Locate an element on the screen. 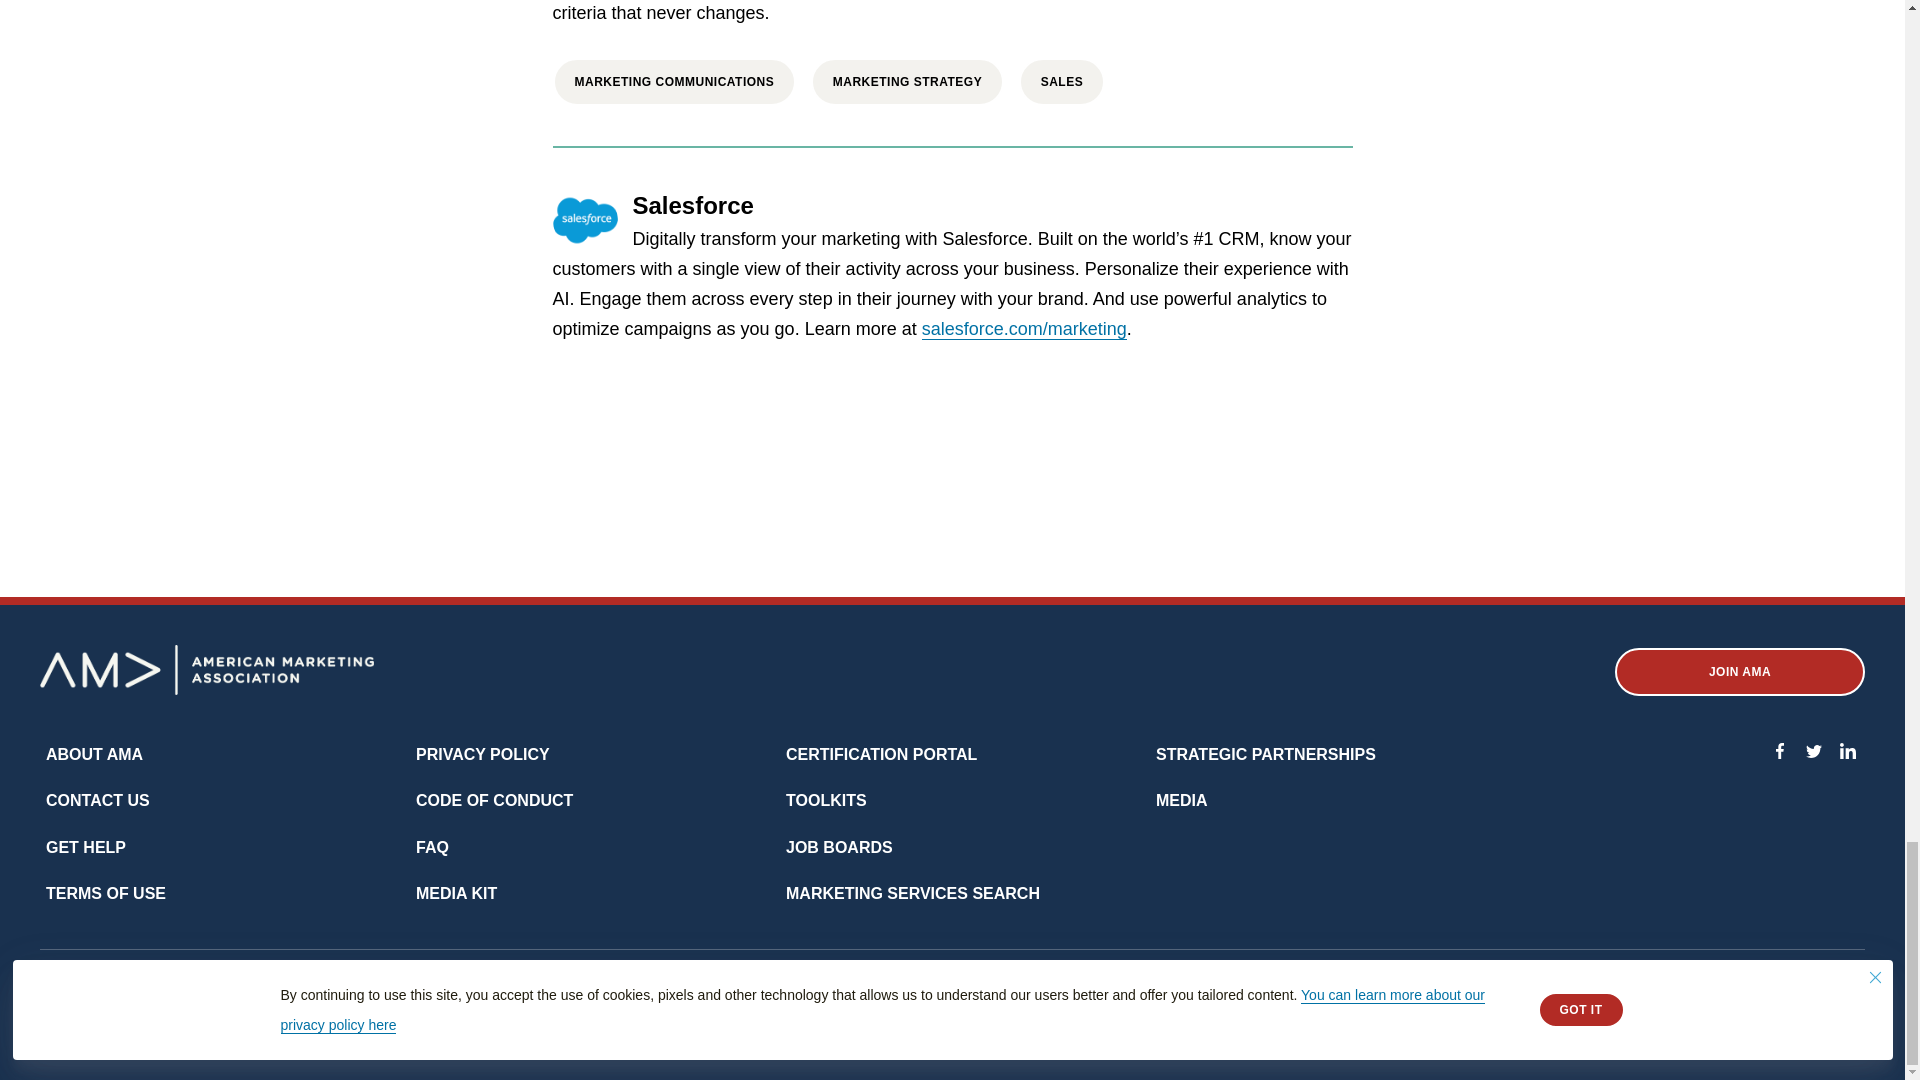 Image resolution: width=1920 pixels, height=1080 pixels. MARKETING STRATEGY is located at coordinates (907, 82).